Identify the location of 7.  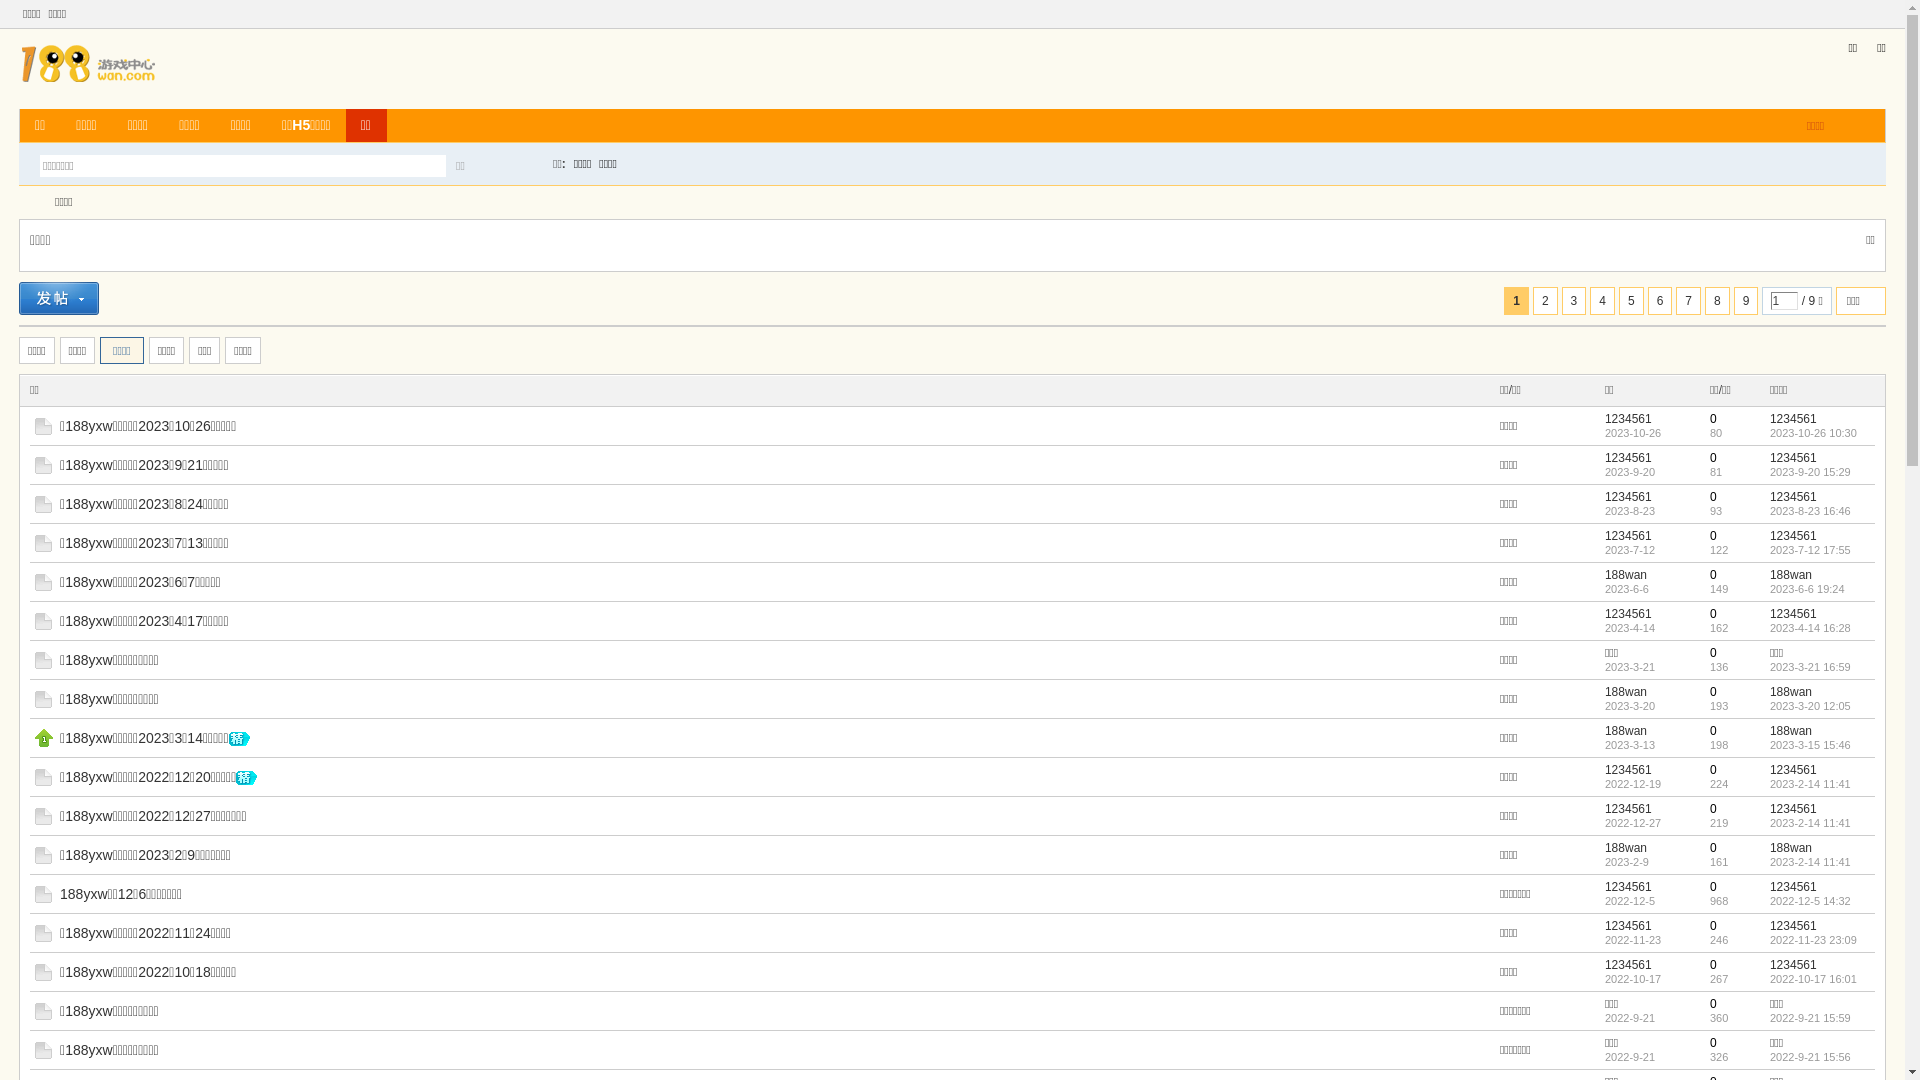
(1688, 301).